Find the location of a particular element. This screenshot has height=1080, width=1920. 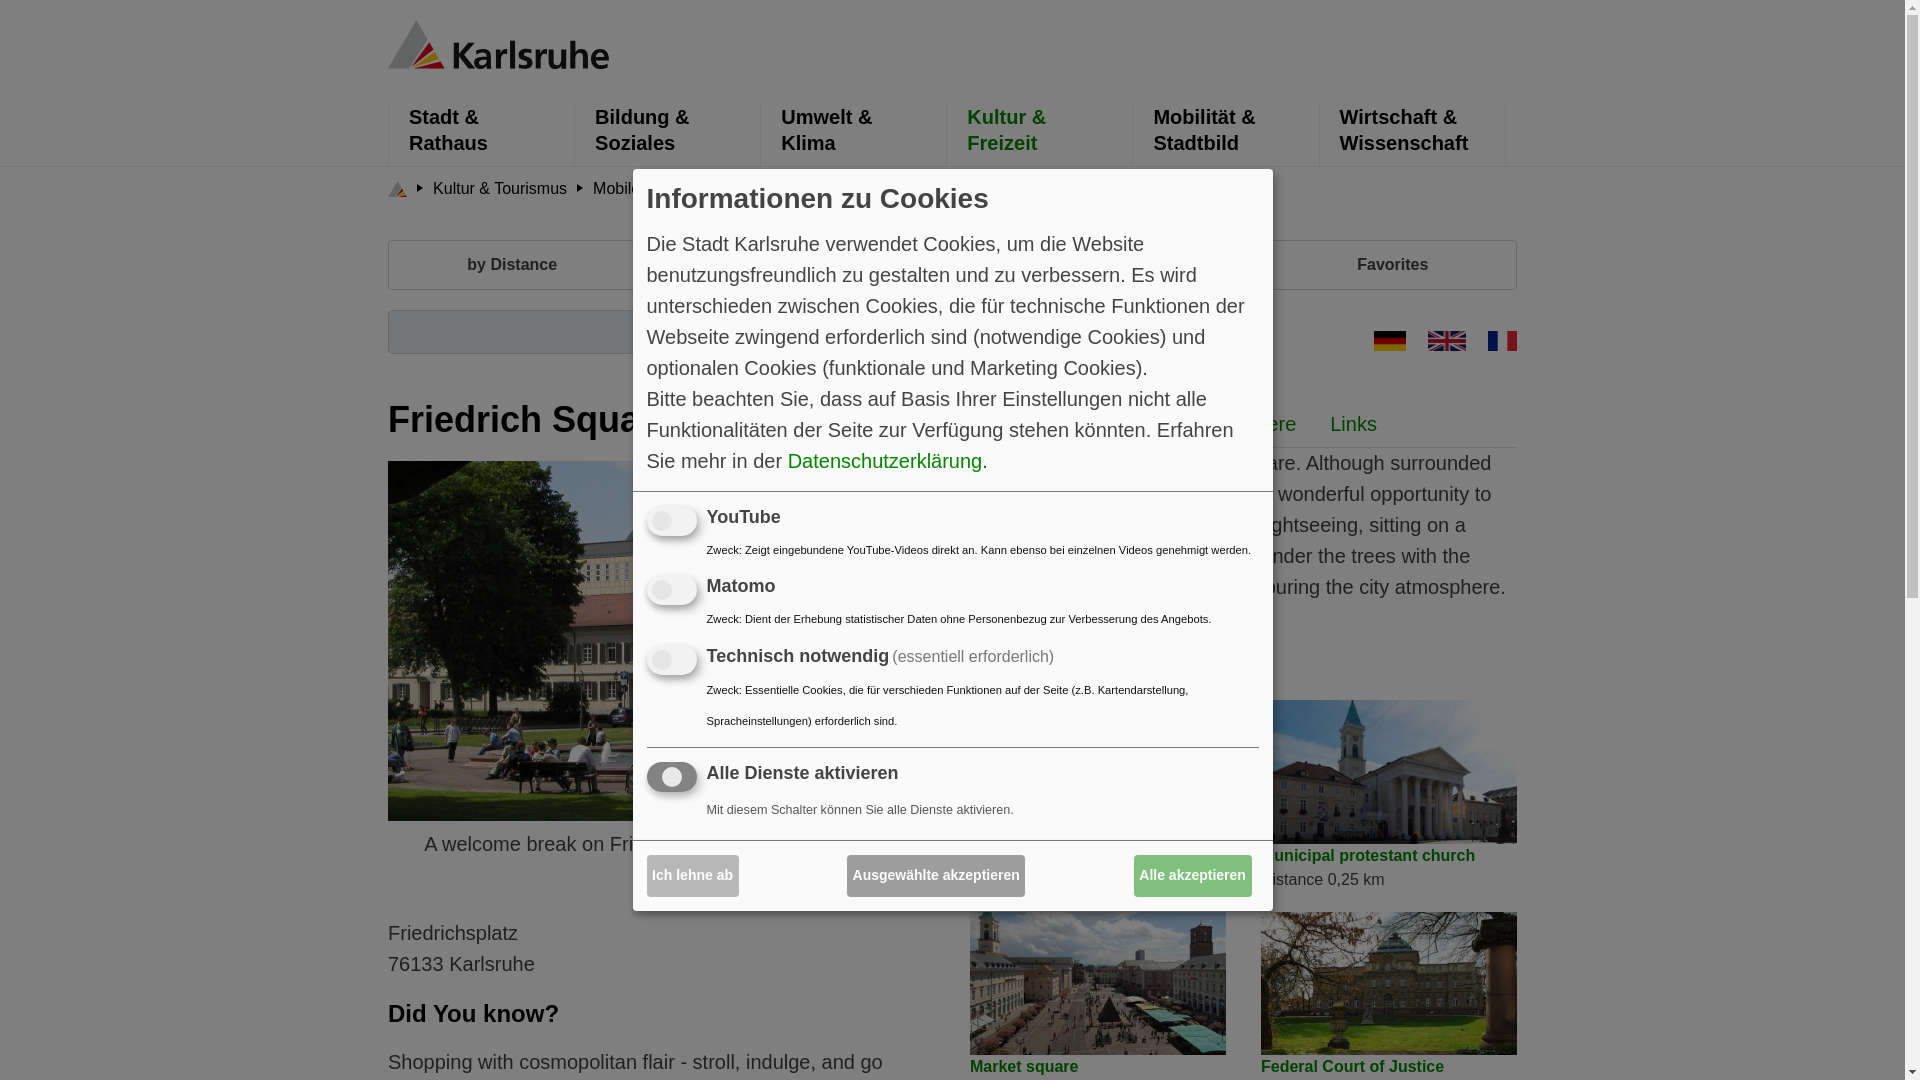

Info is located at coordinates (1002, 424).